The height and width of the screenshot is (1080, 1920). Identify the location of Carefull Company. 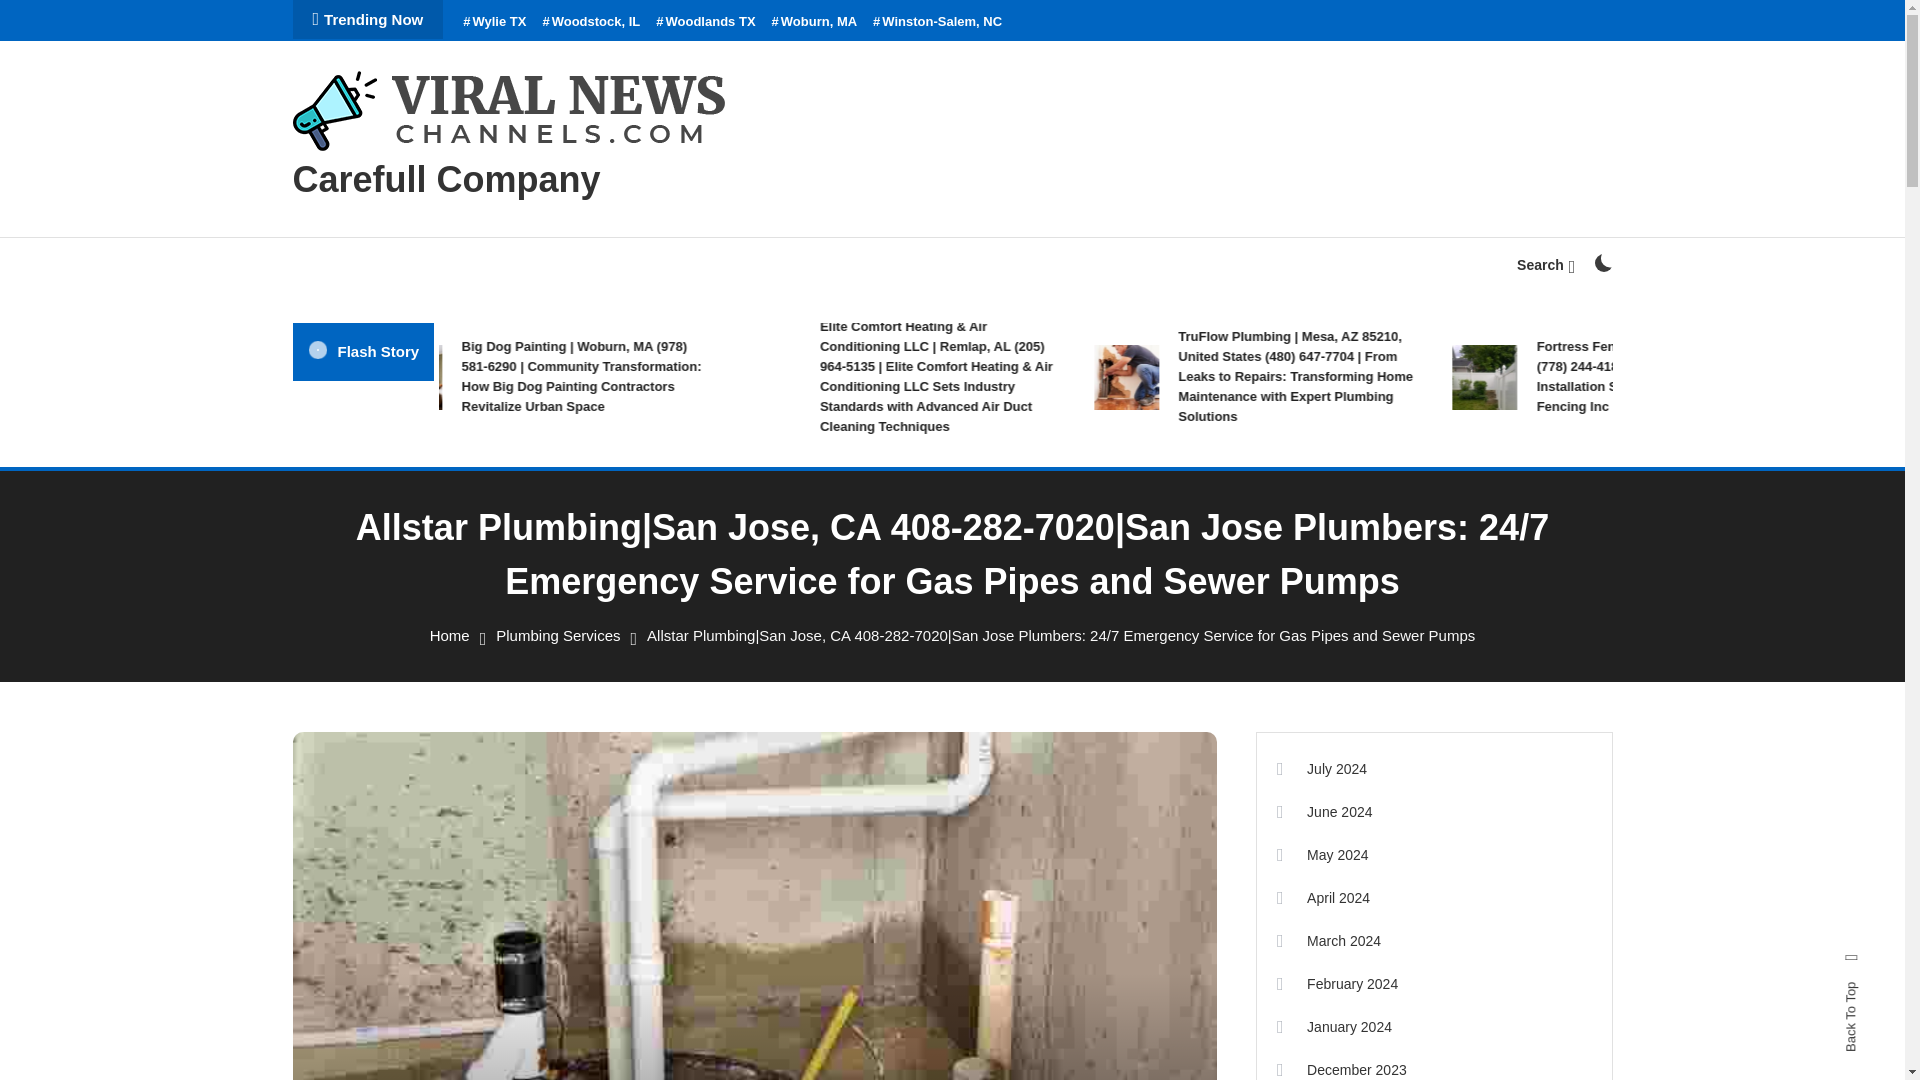
(445, 178).